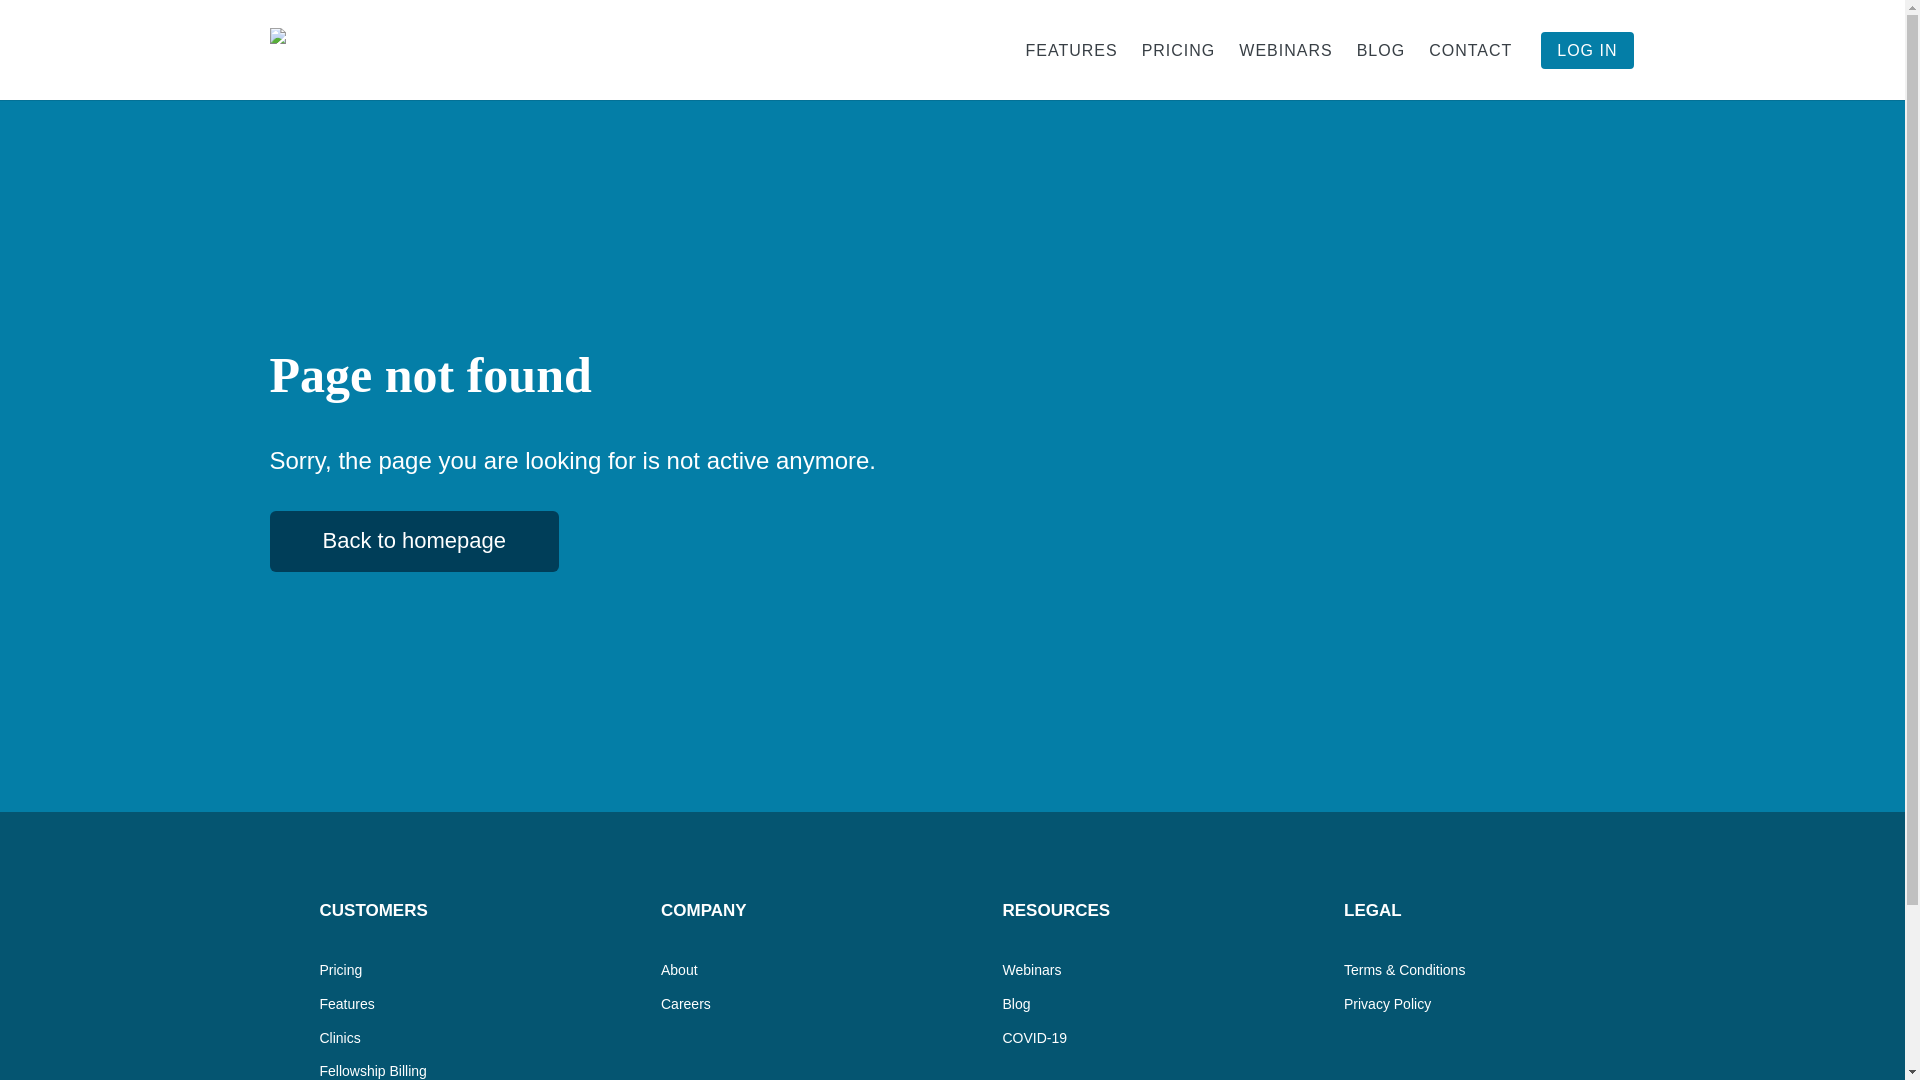 This screenshot has width=1920, height=1080. Describe the element at coordinates (340, 1038) in the screenshot. I see `Clinics` at that location.